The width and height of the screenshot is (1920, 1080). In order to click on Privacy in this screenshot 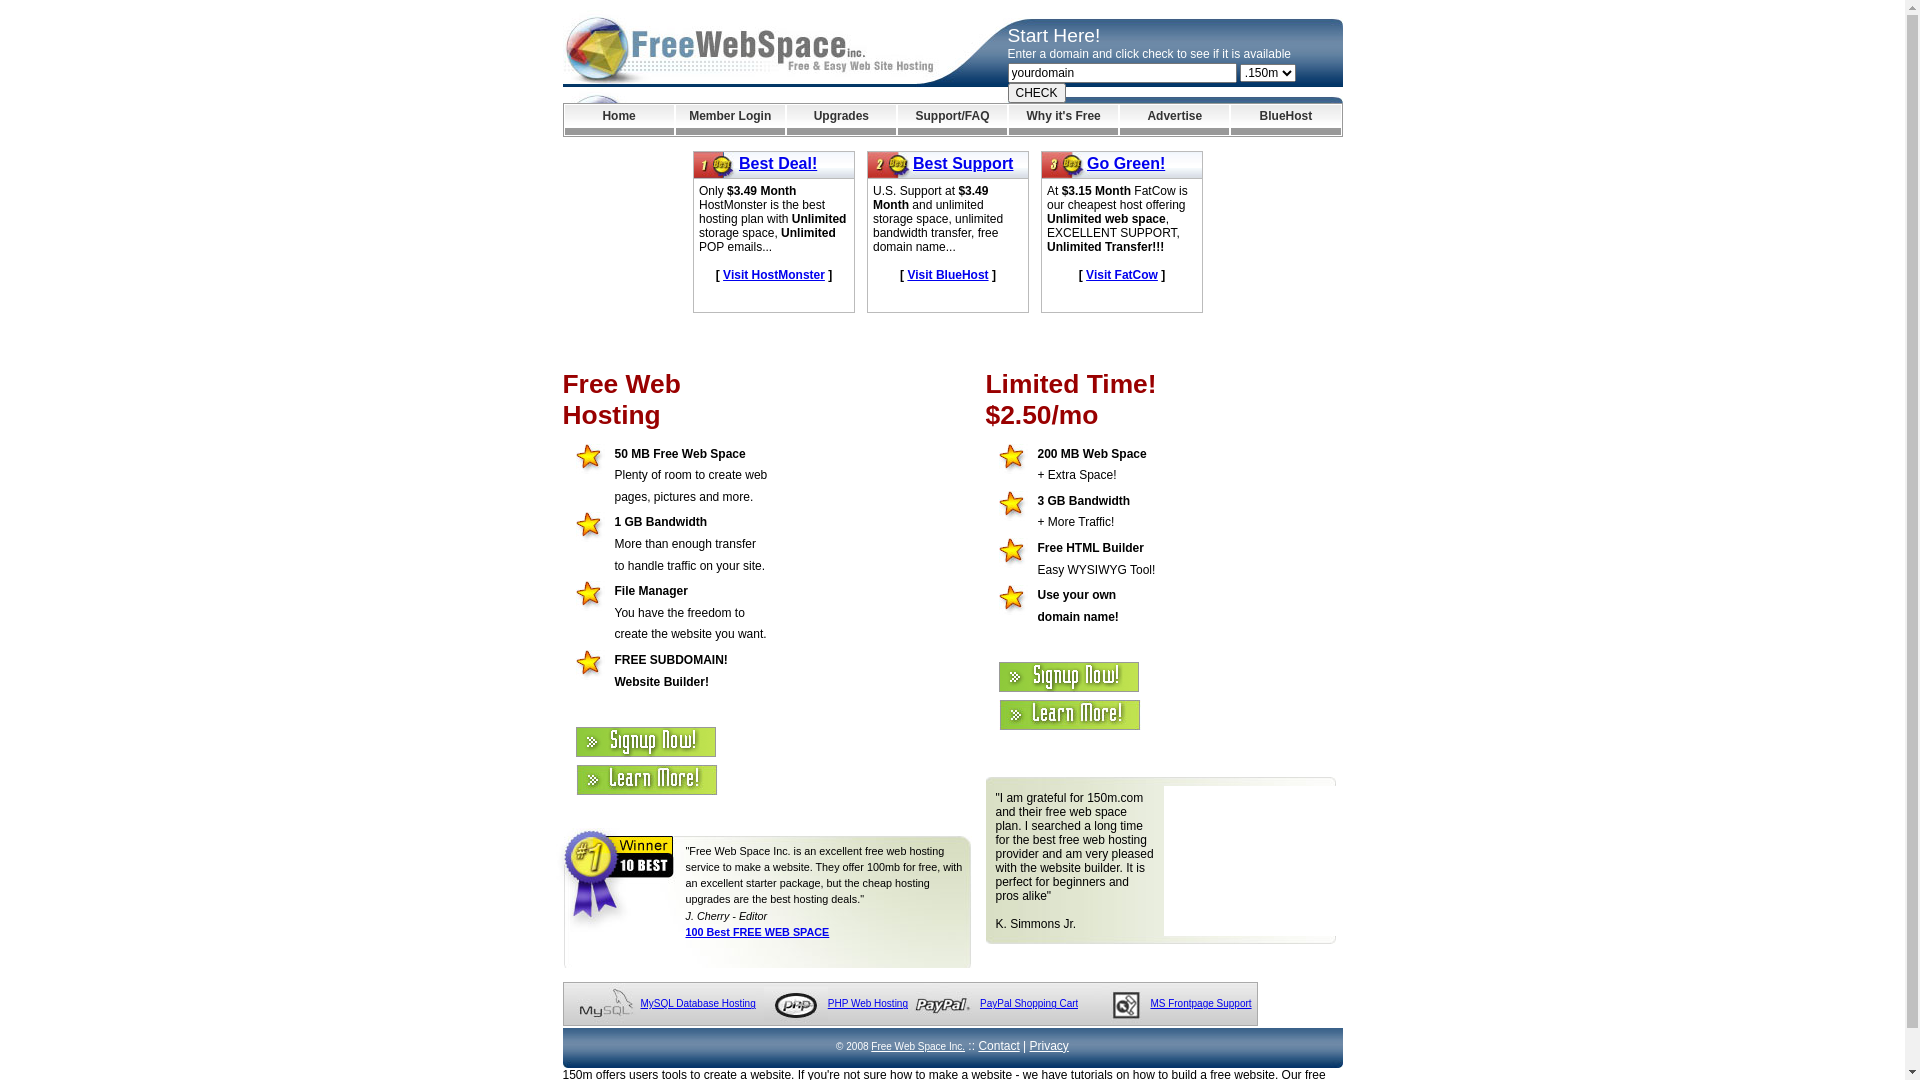, I will do `click(1050, 1046)`.